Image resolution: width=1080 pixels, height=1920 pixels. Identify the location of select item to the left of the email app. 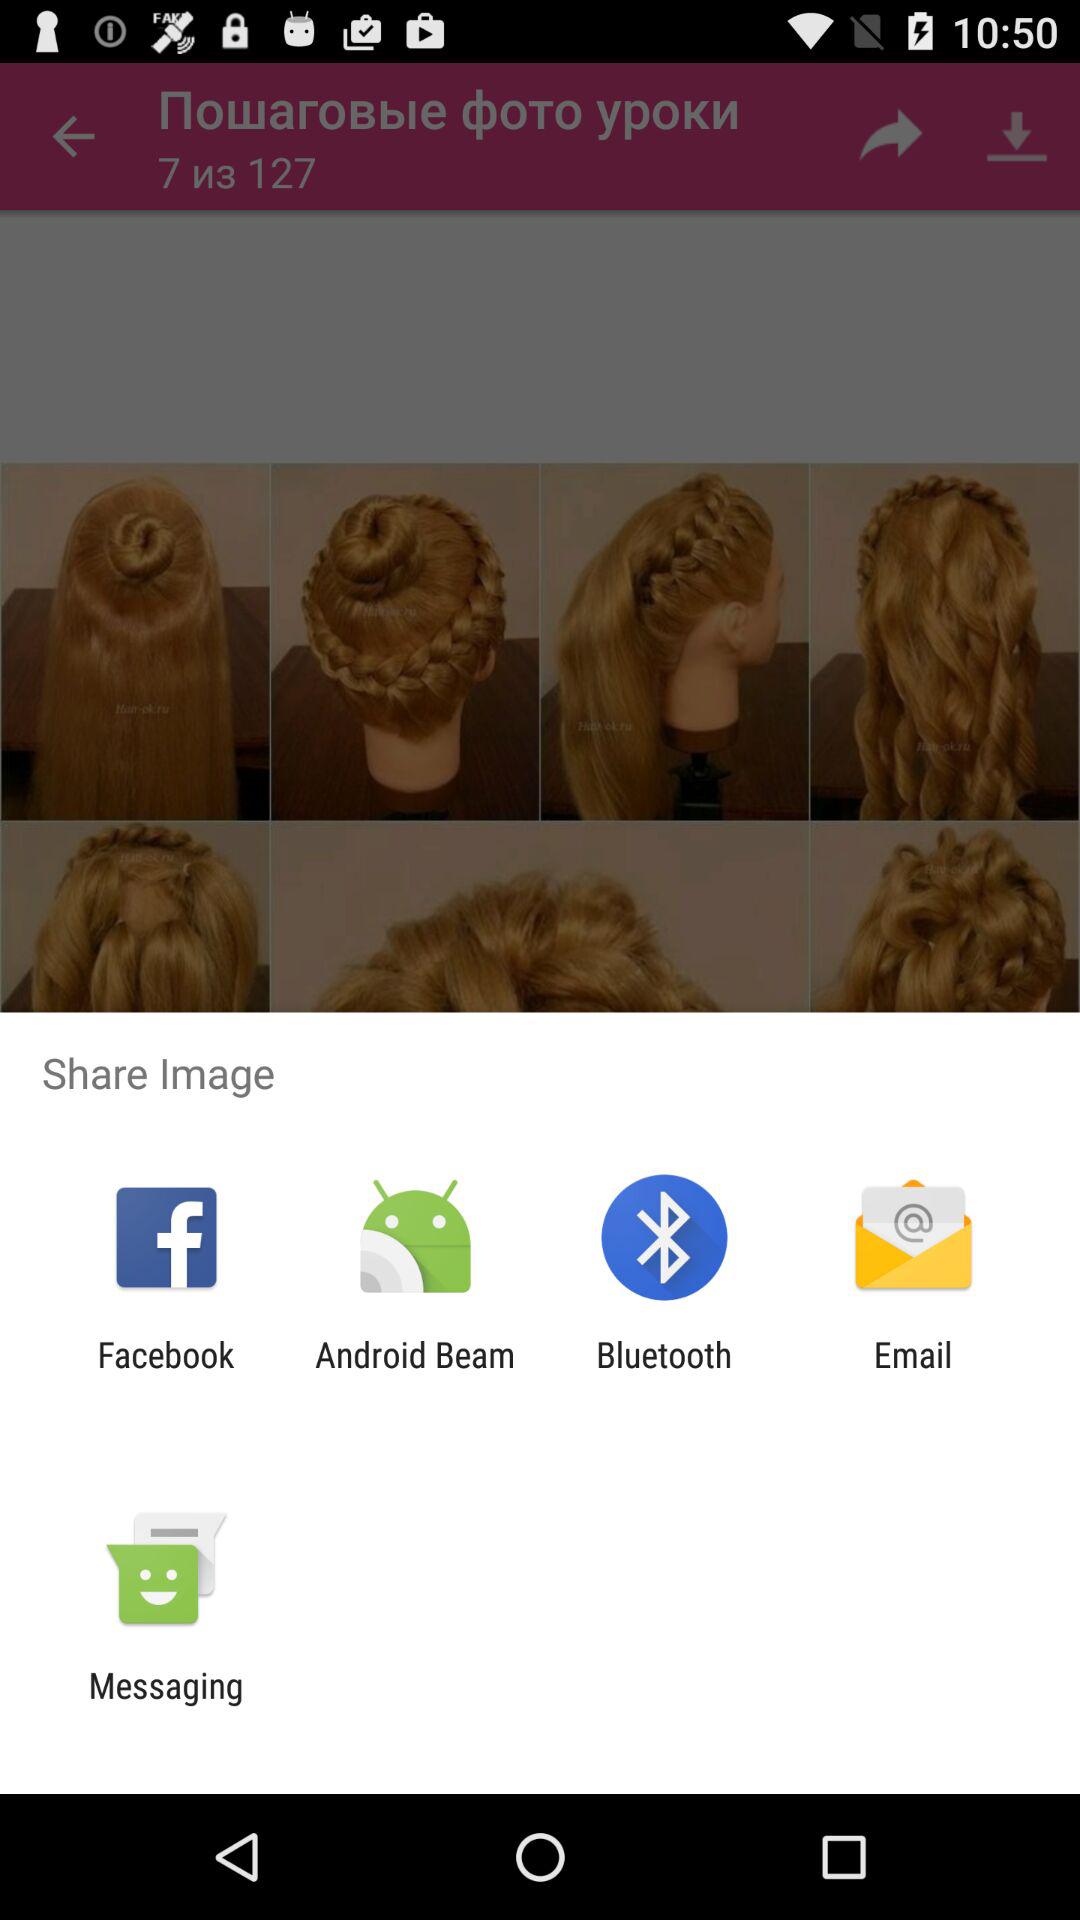
(664, 1375).